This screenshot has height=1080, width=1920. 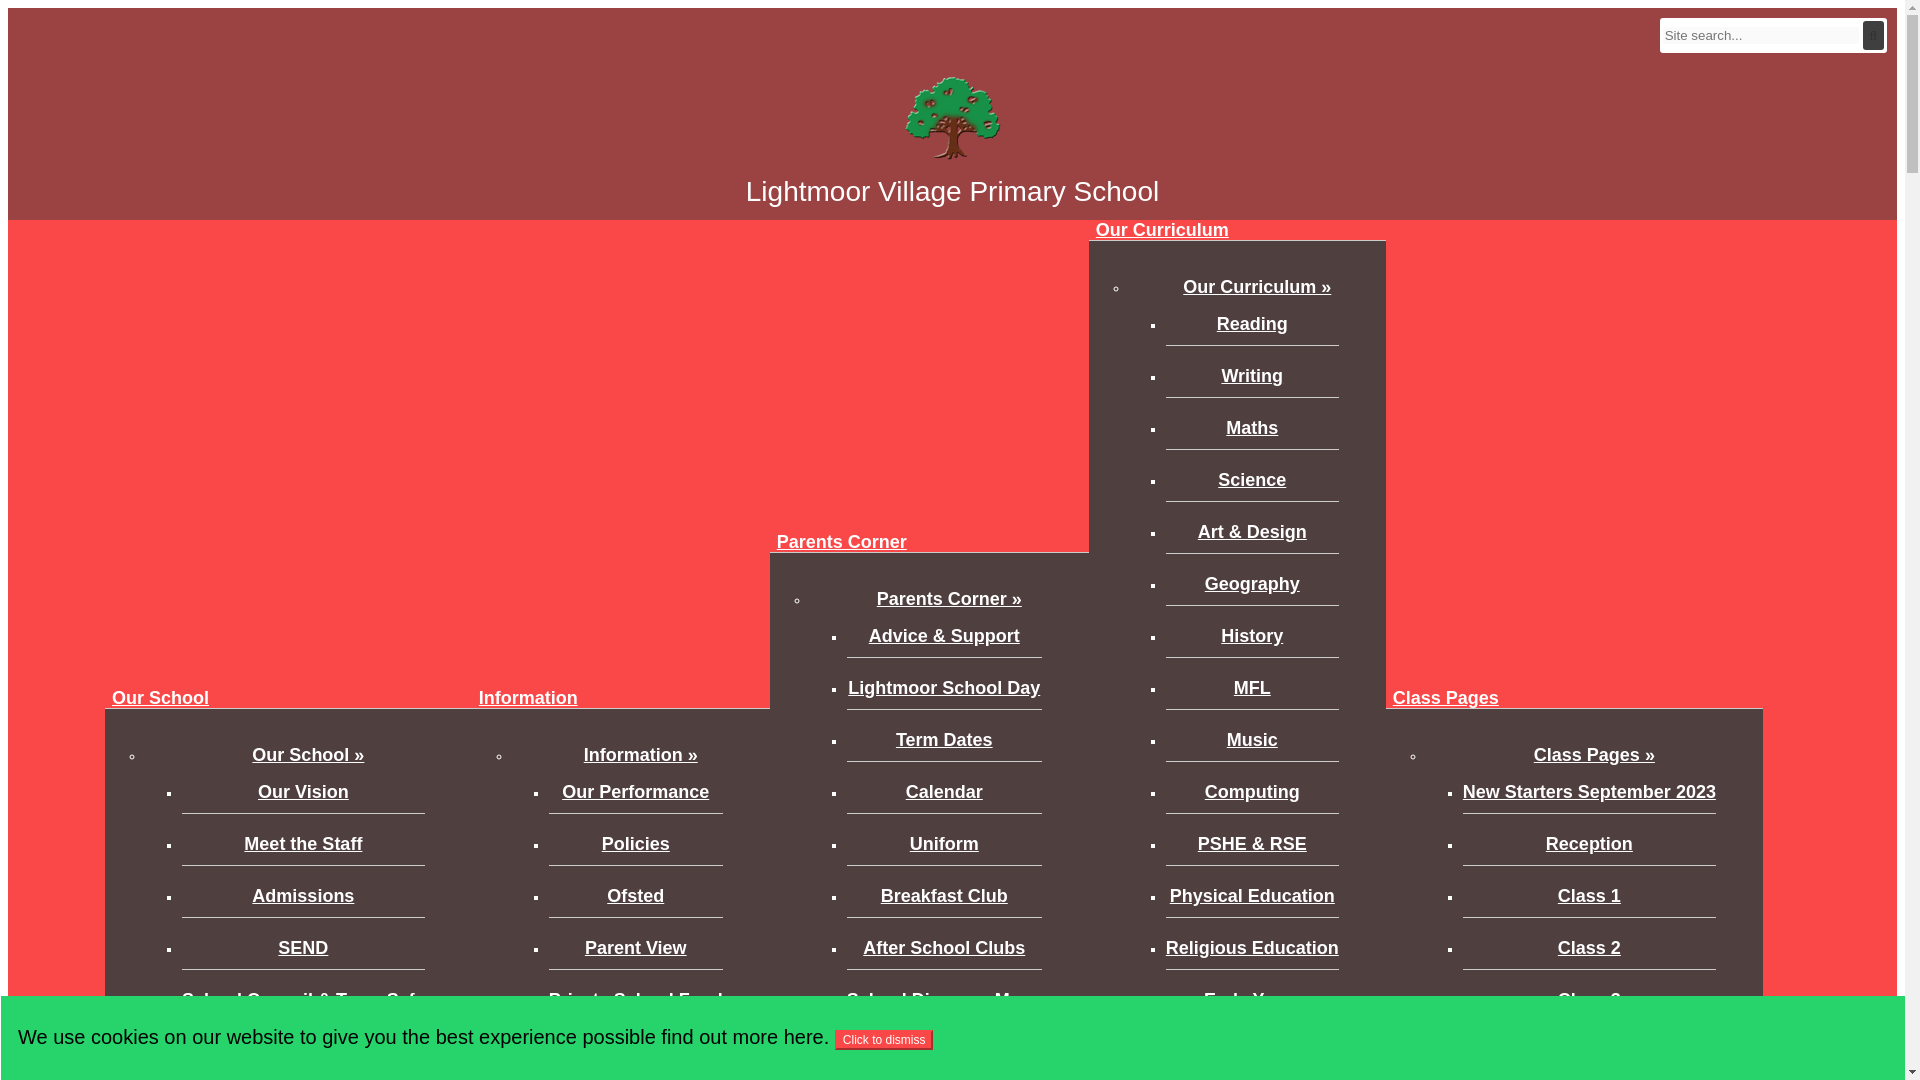 I want to click on Parents Corner, so click(x=841, y=542).